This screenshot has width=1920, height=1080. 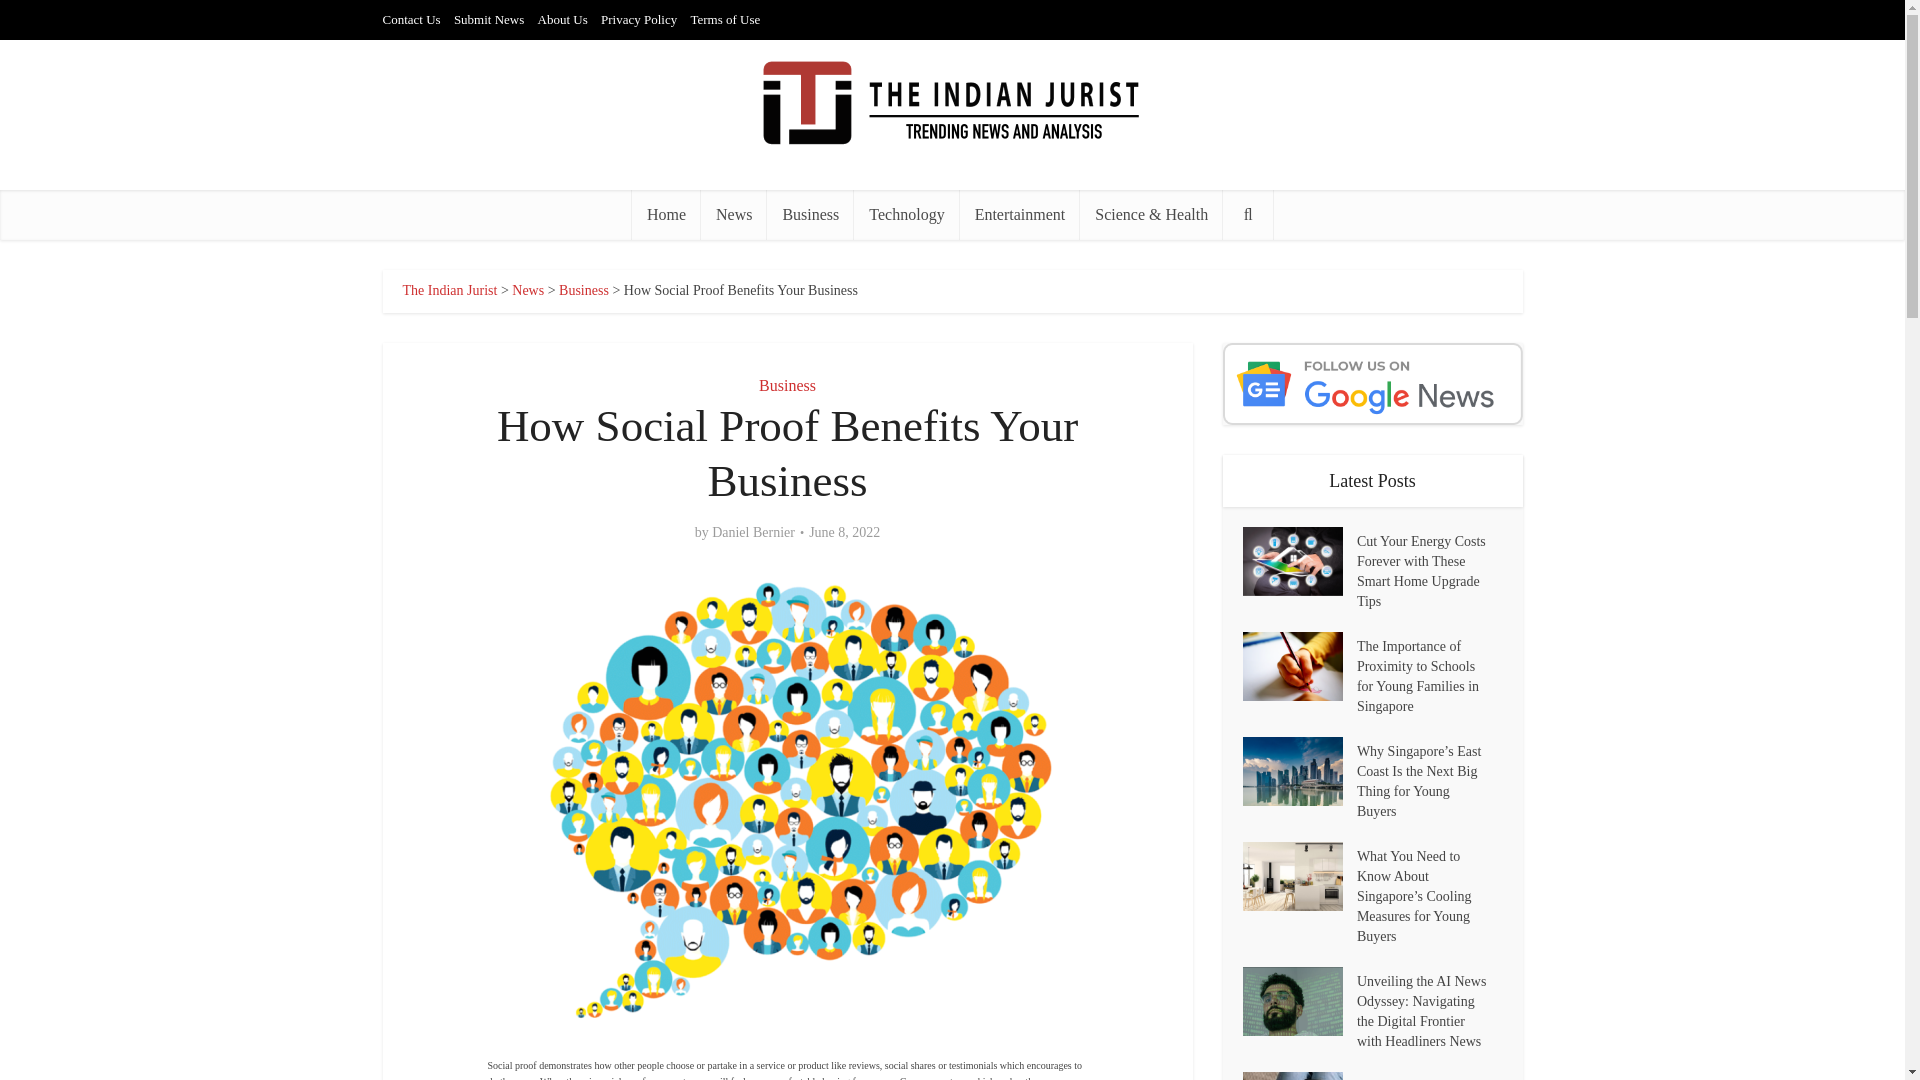 I want to click on Business, so click(x=583, y=290).